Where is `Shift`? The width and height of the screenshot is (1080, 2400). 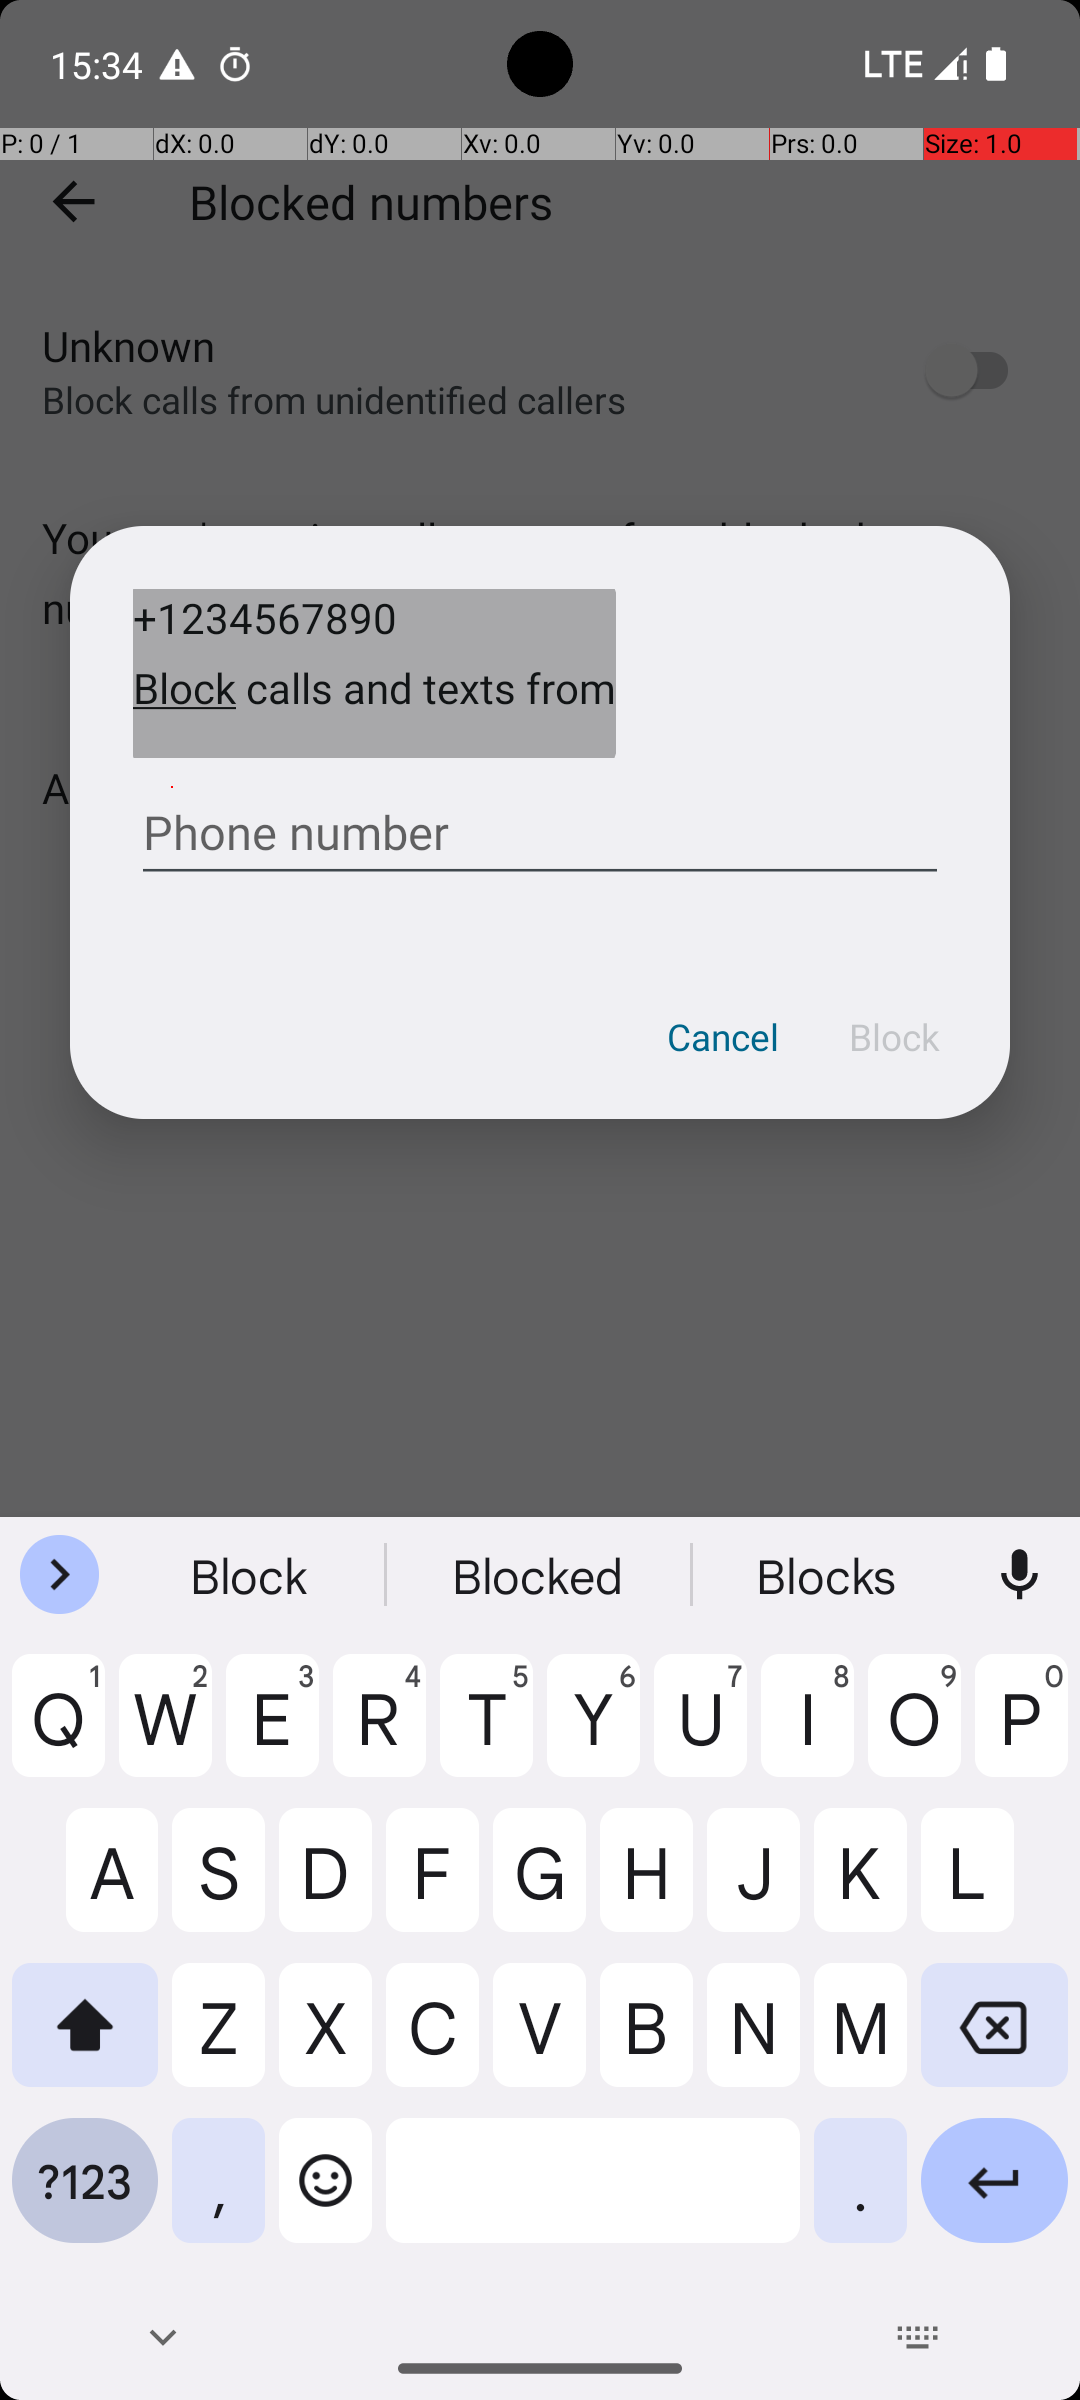 Shift is located at coordinates (85, 2040).